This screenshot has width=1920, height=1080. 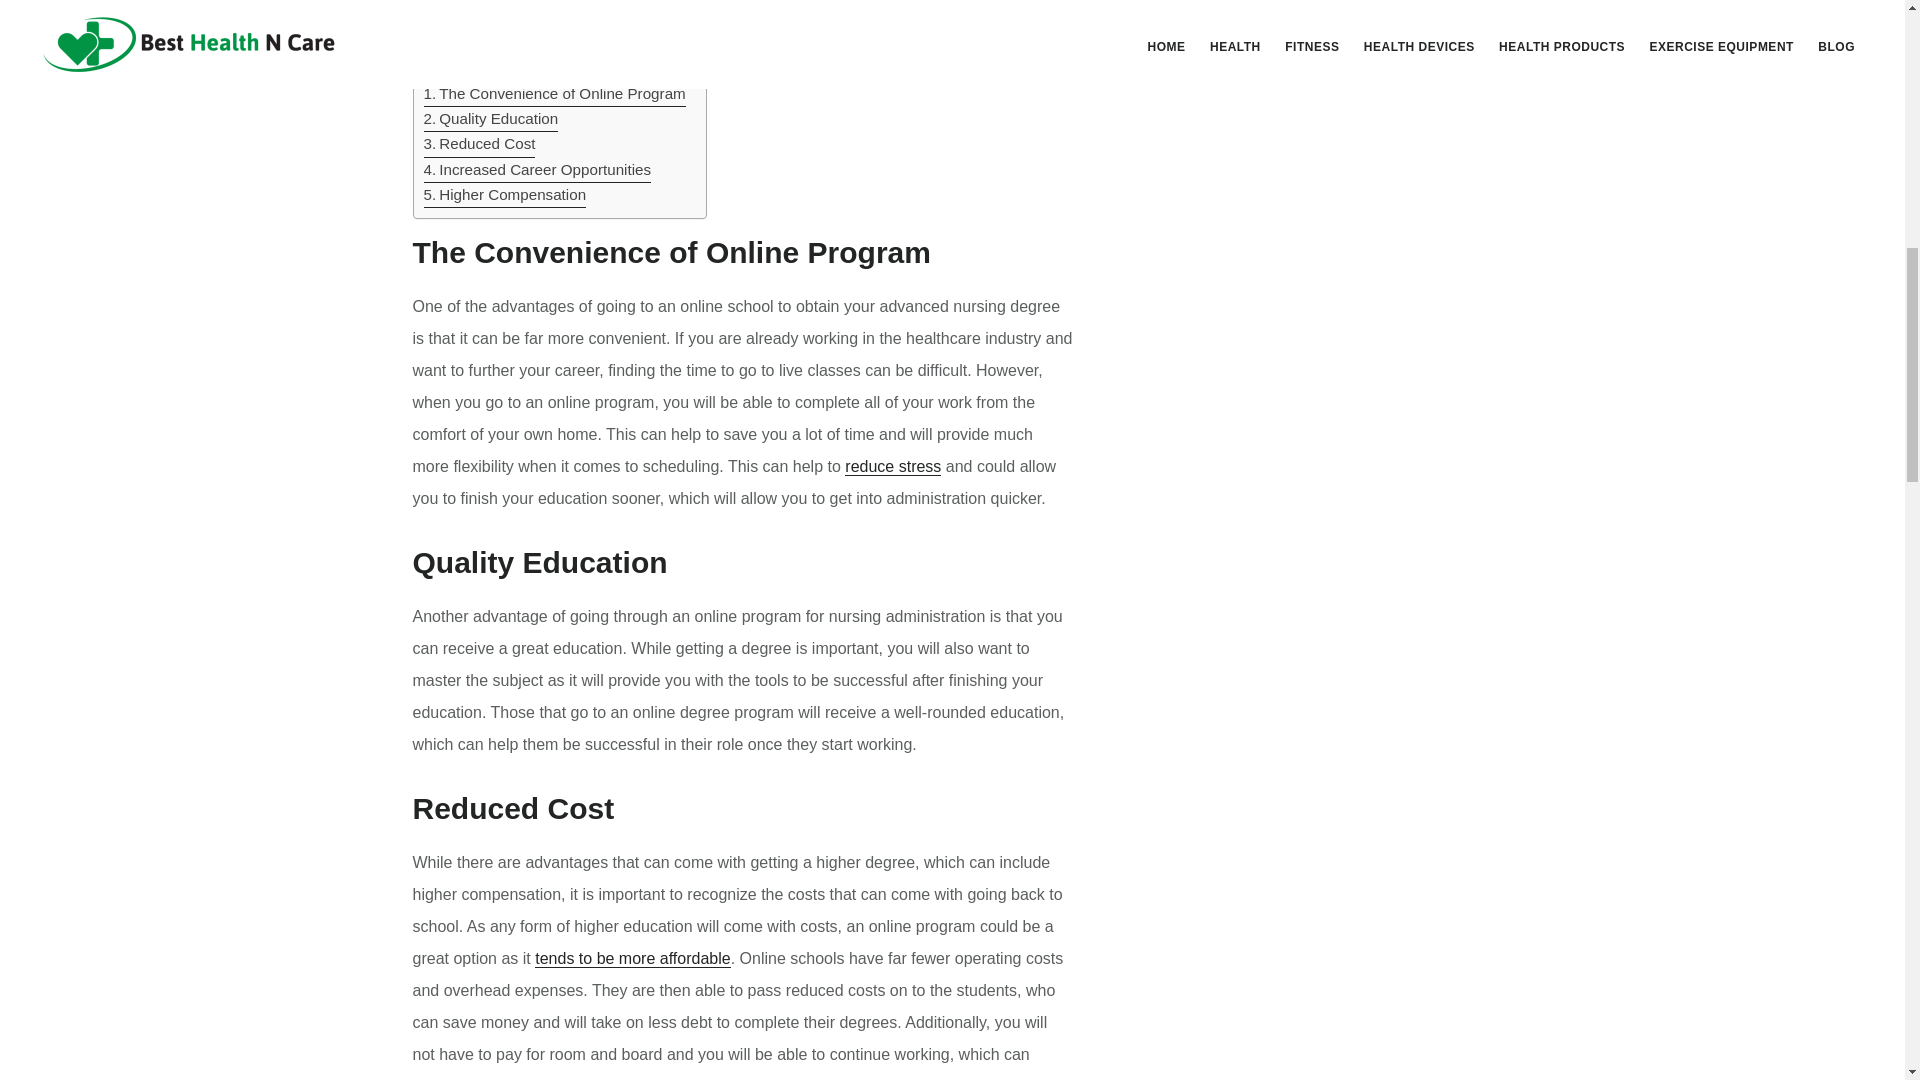 What do you see at coordinates (632, 958) in the screenshot?
I see `tends to be more affordable` at bounding box center [632, 958].